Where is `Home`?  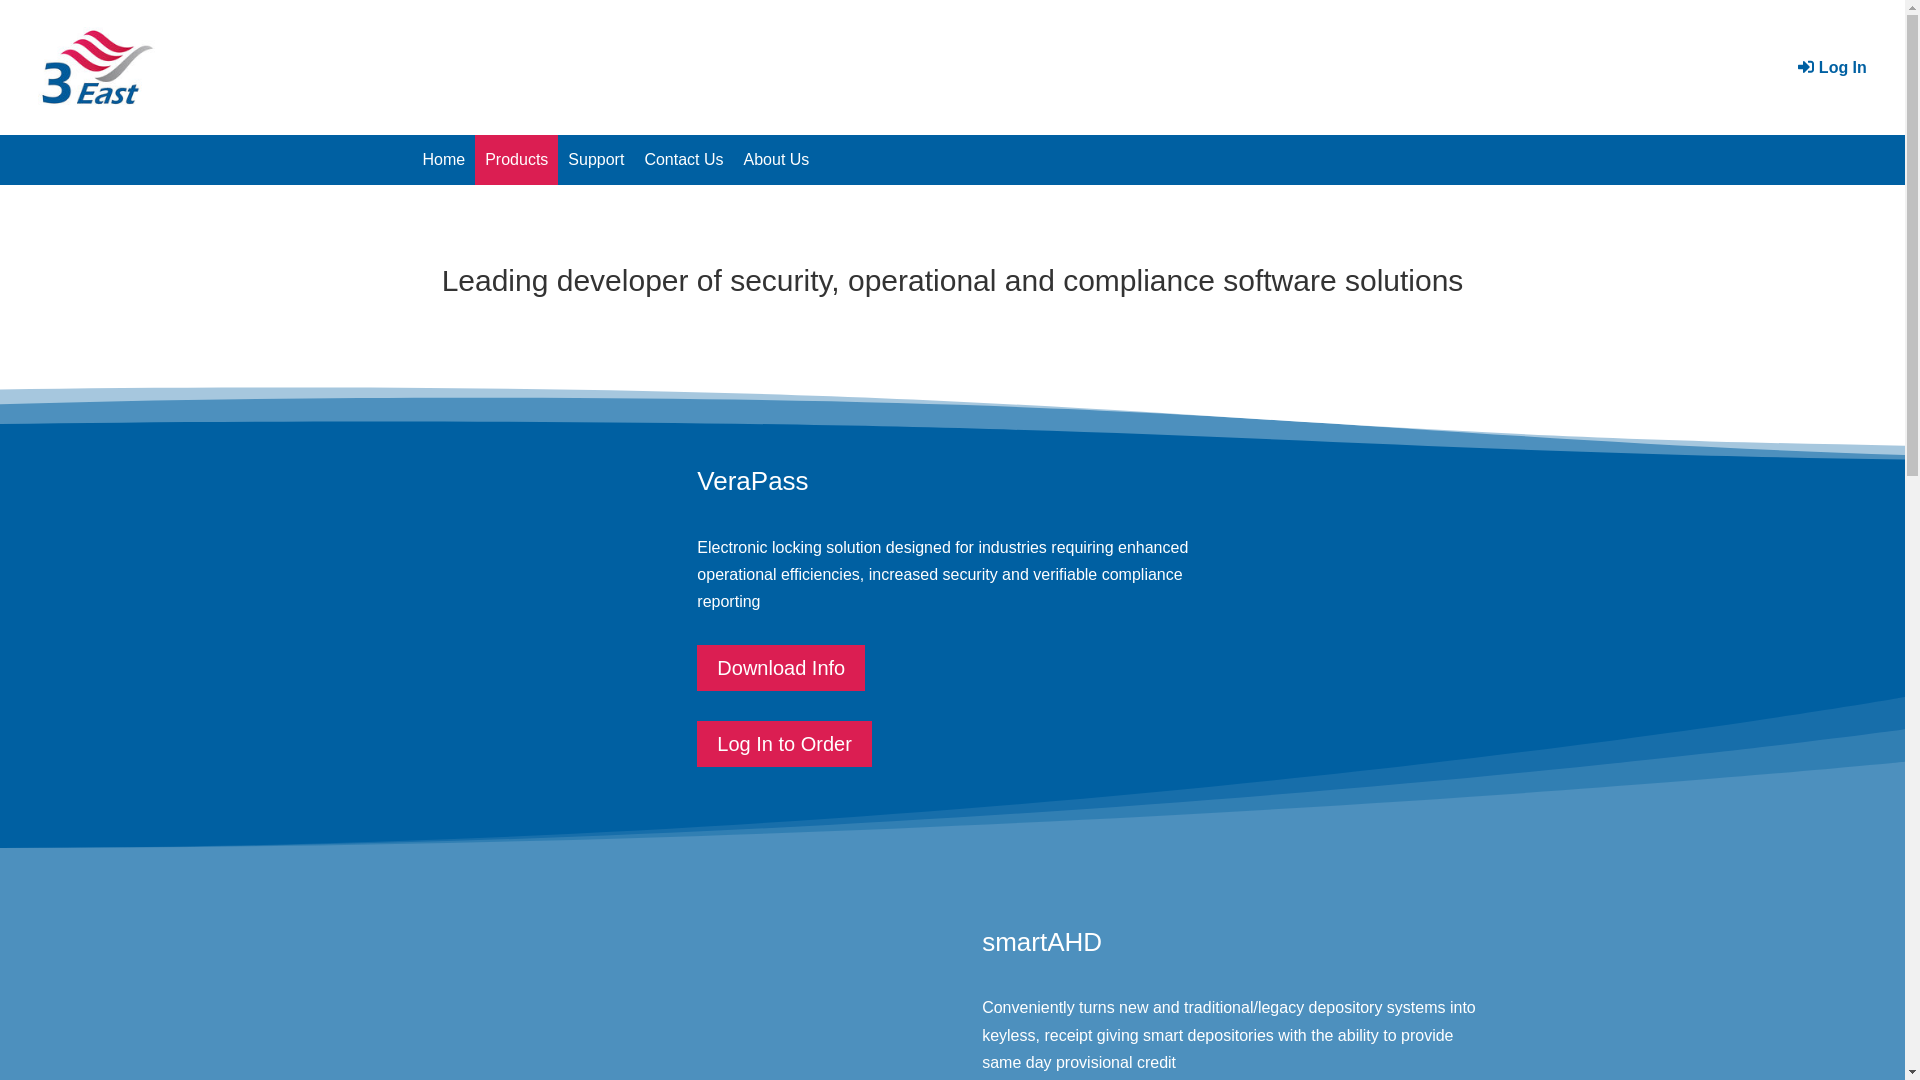
Home is located at coordinates (444, 160).